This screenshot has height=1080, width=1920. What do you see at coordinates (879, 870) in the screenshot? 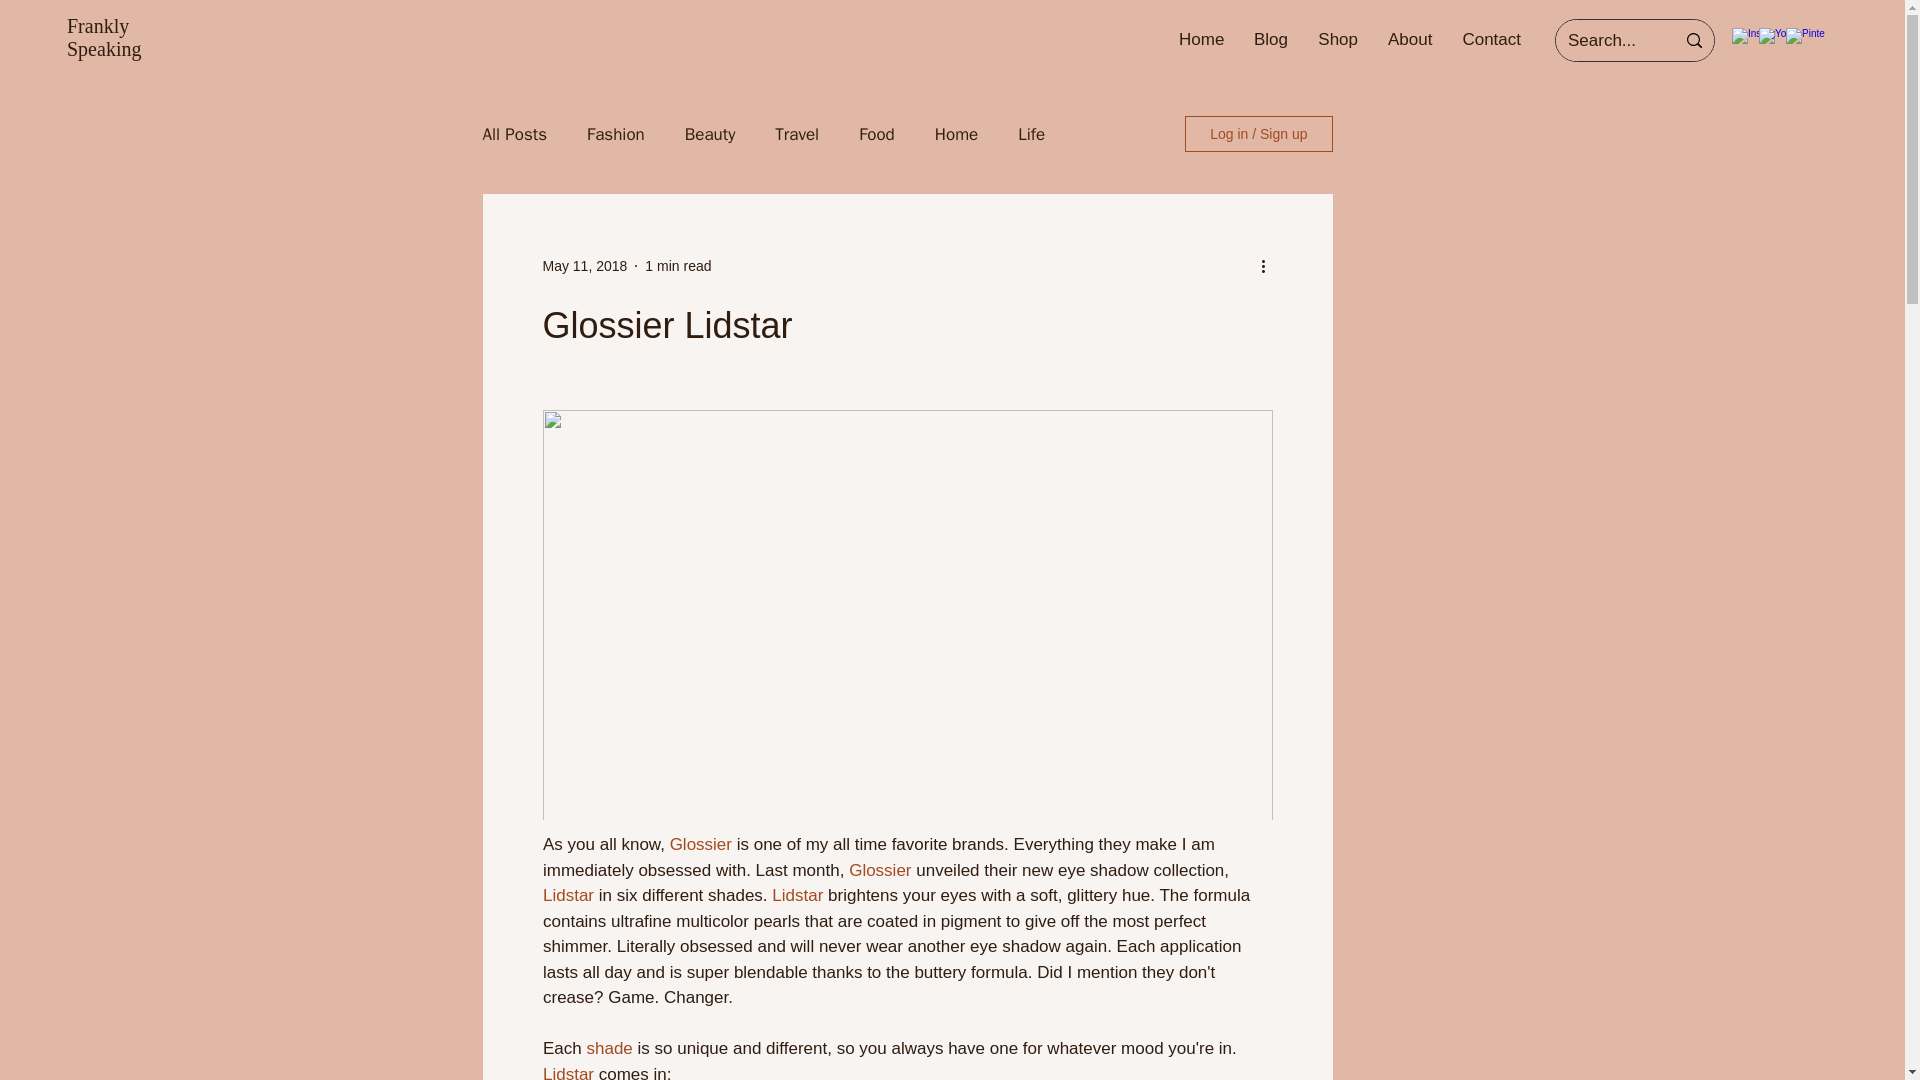
I see `Glossier` at bounding box center [879, 870].